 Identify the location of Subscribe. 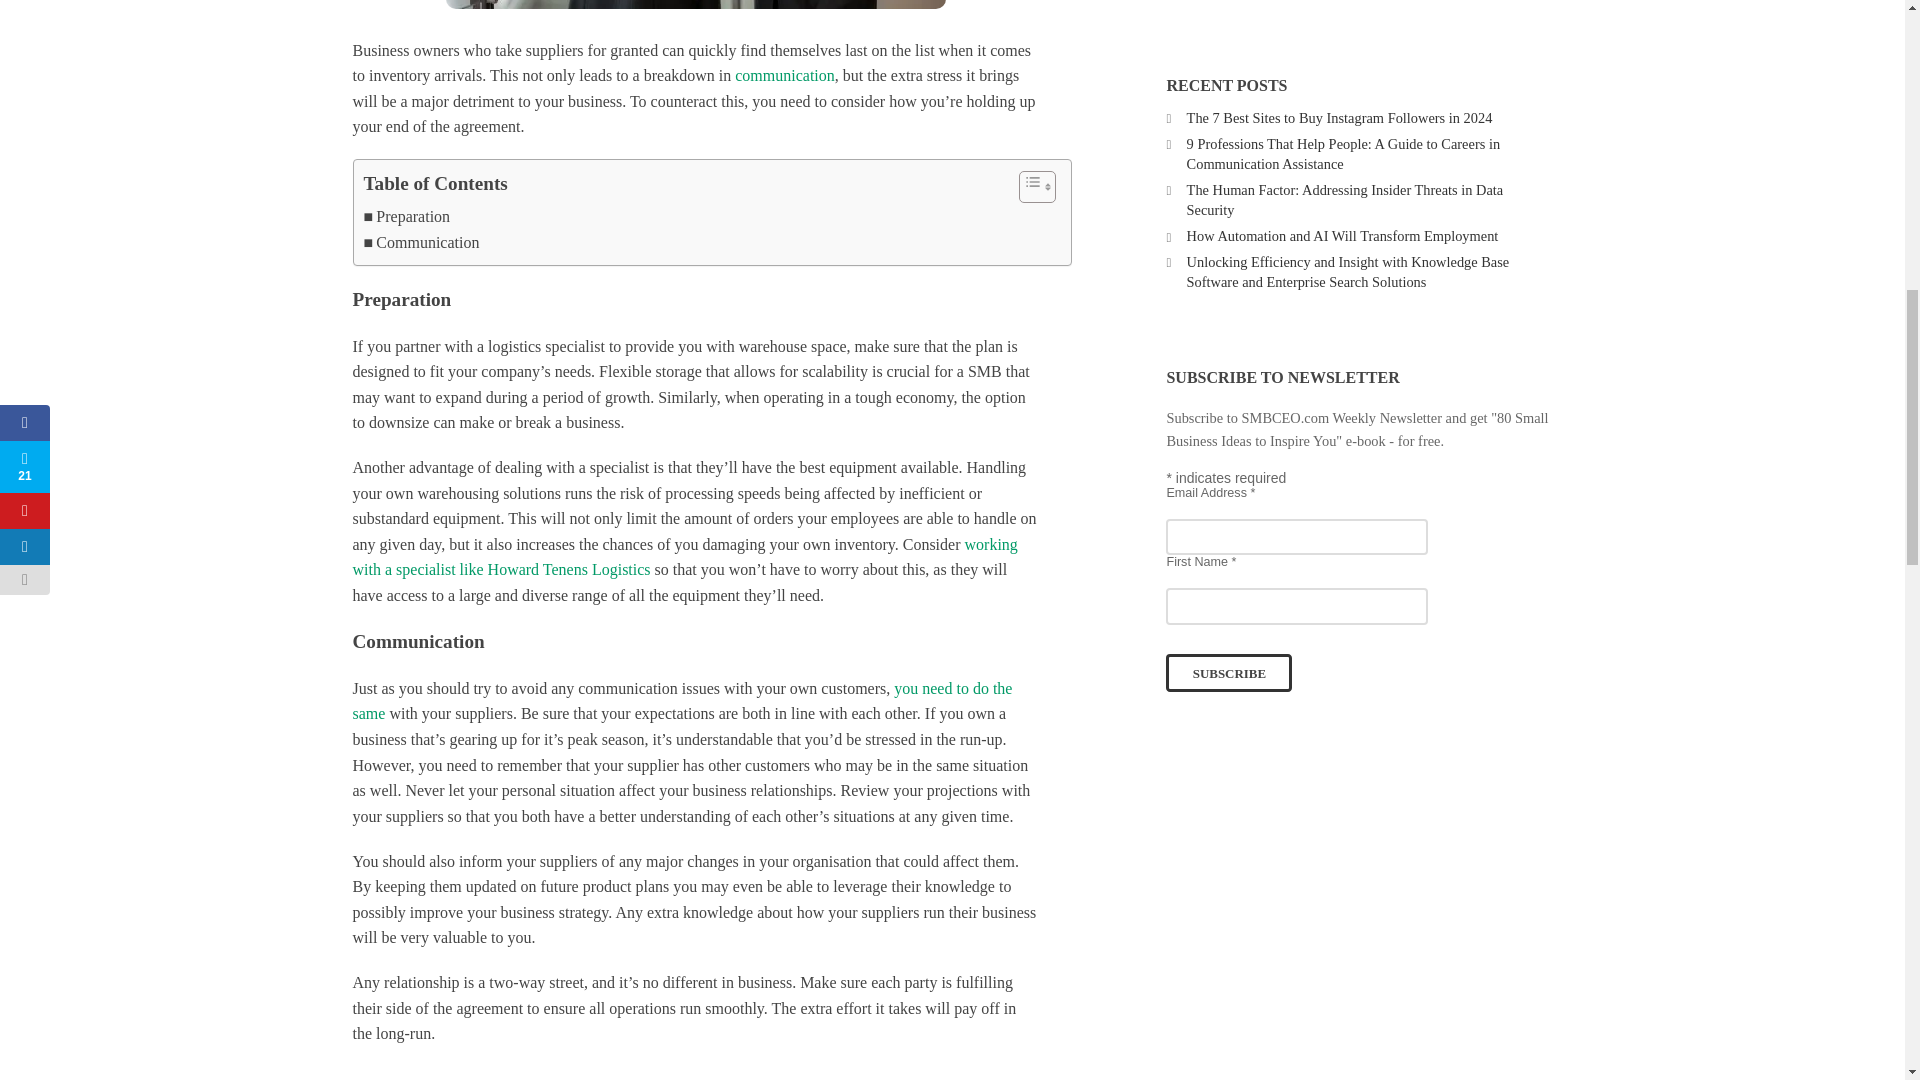
(1228, 673).